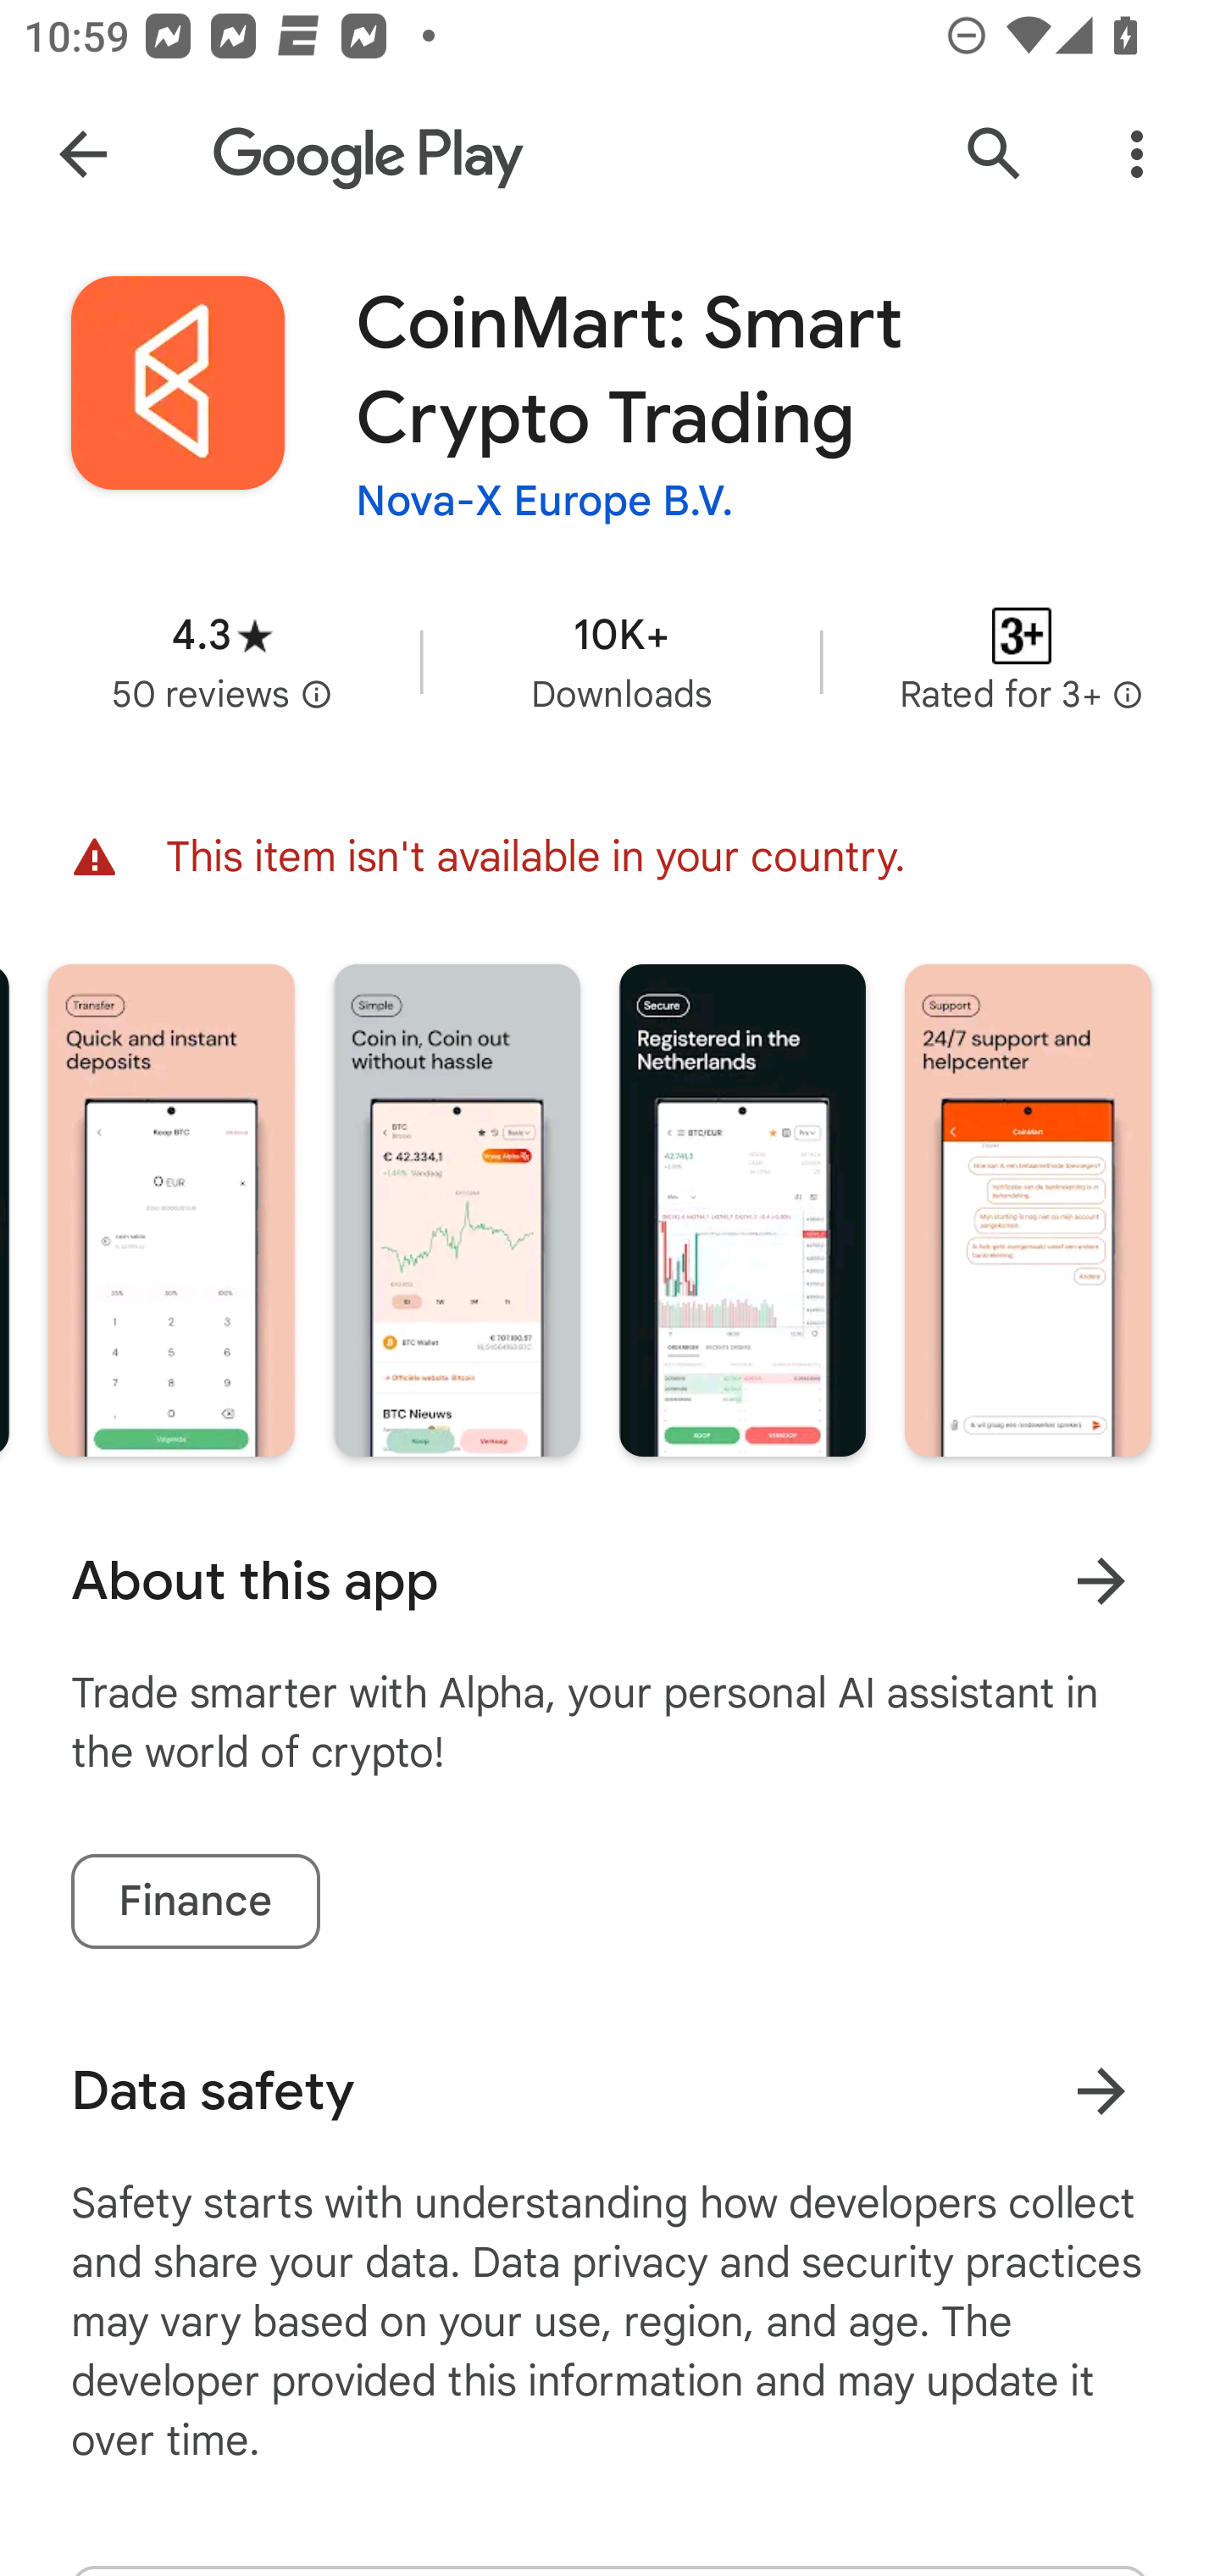  What do you see at coordinates (1022, 661) in the screenshot?
I see `Content rating Rated for 3+` at bounding box center [1022, 661].